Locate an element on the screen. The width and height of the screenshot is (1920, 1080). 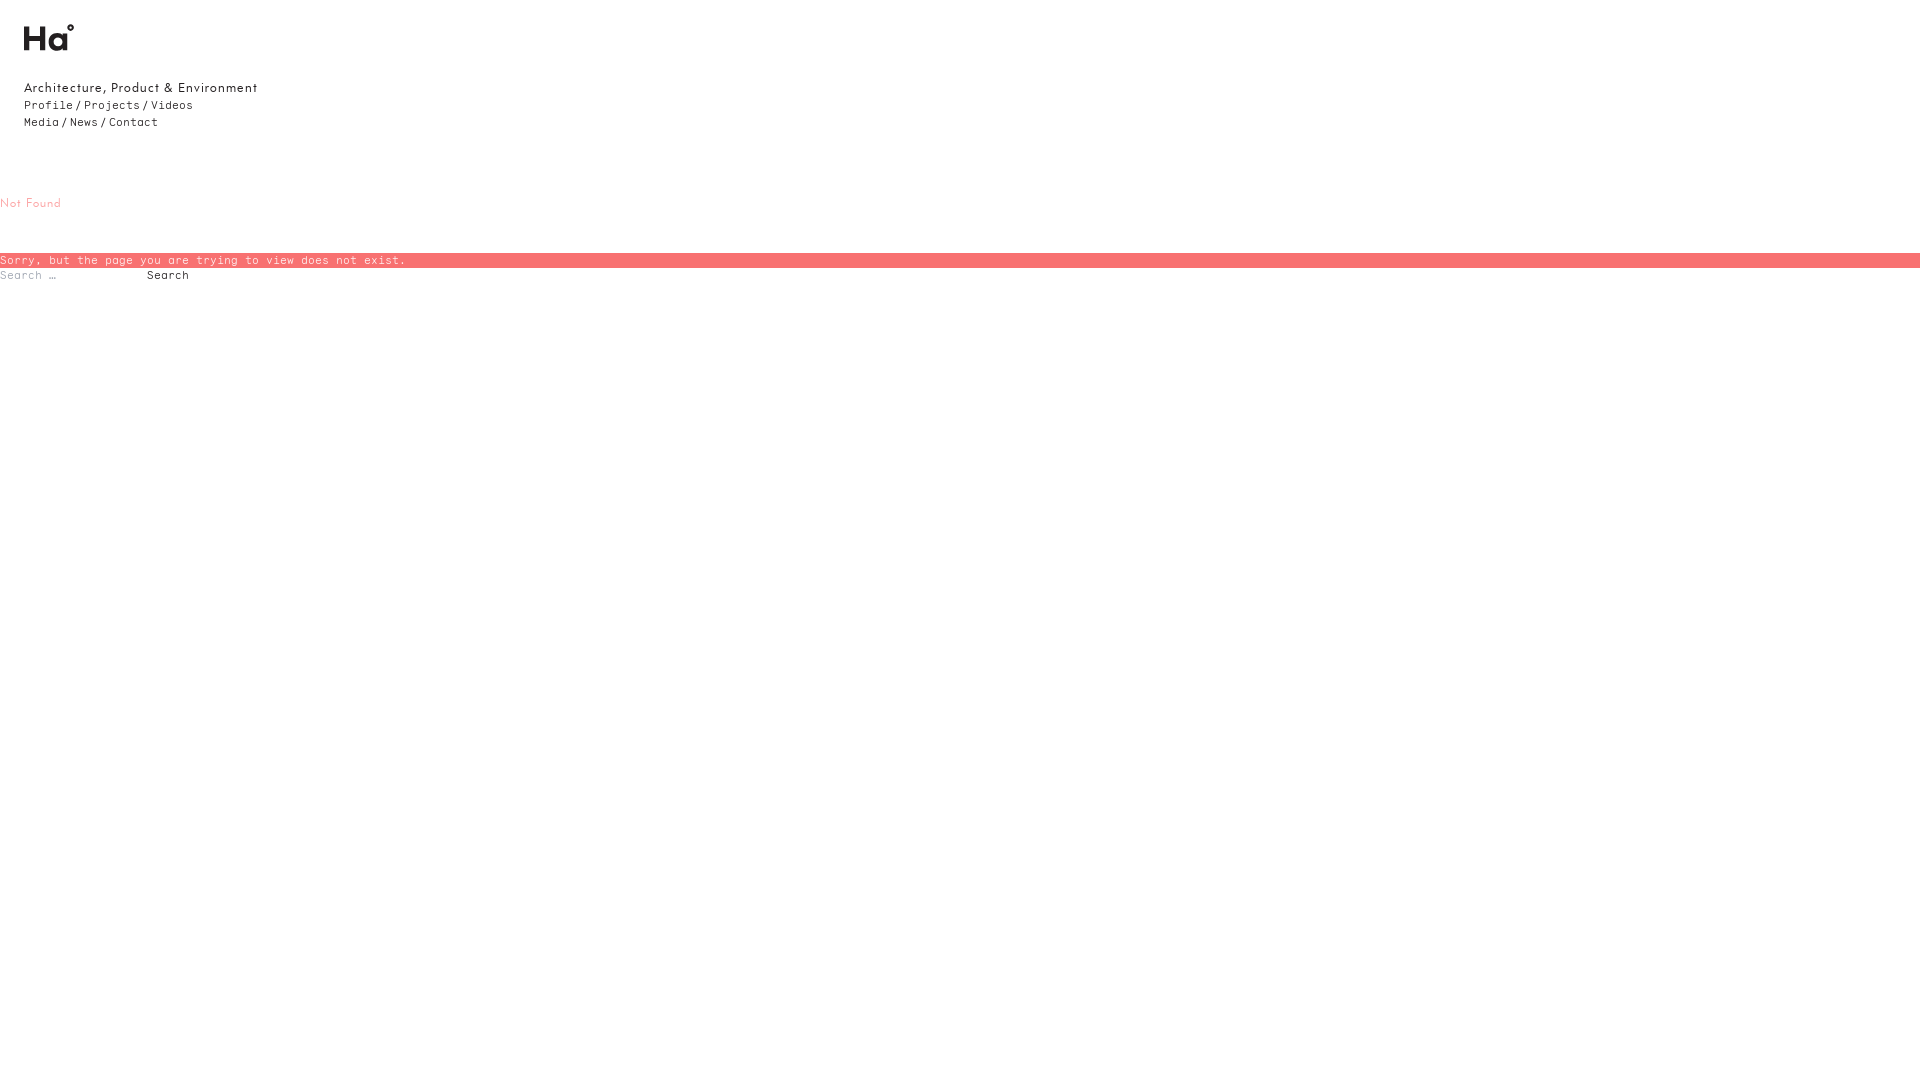
Search is located at coordinates (168, 276).